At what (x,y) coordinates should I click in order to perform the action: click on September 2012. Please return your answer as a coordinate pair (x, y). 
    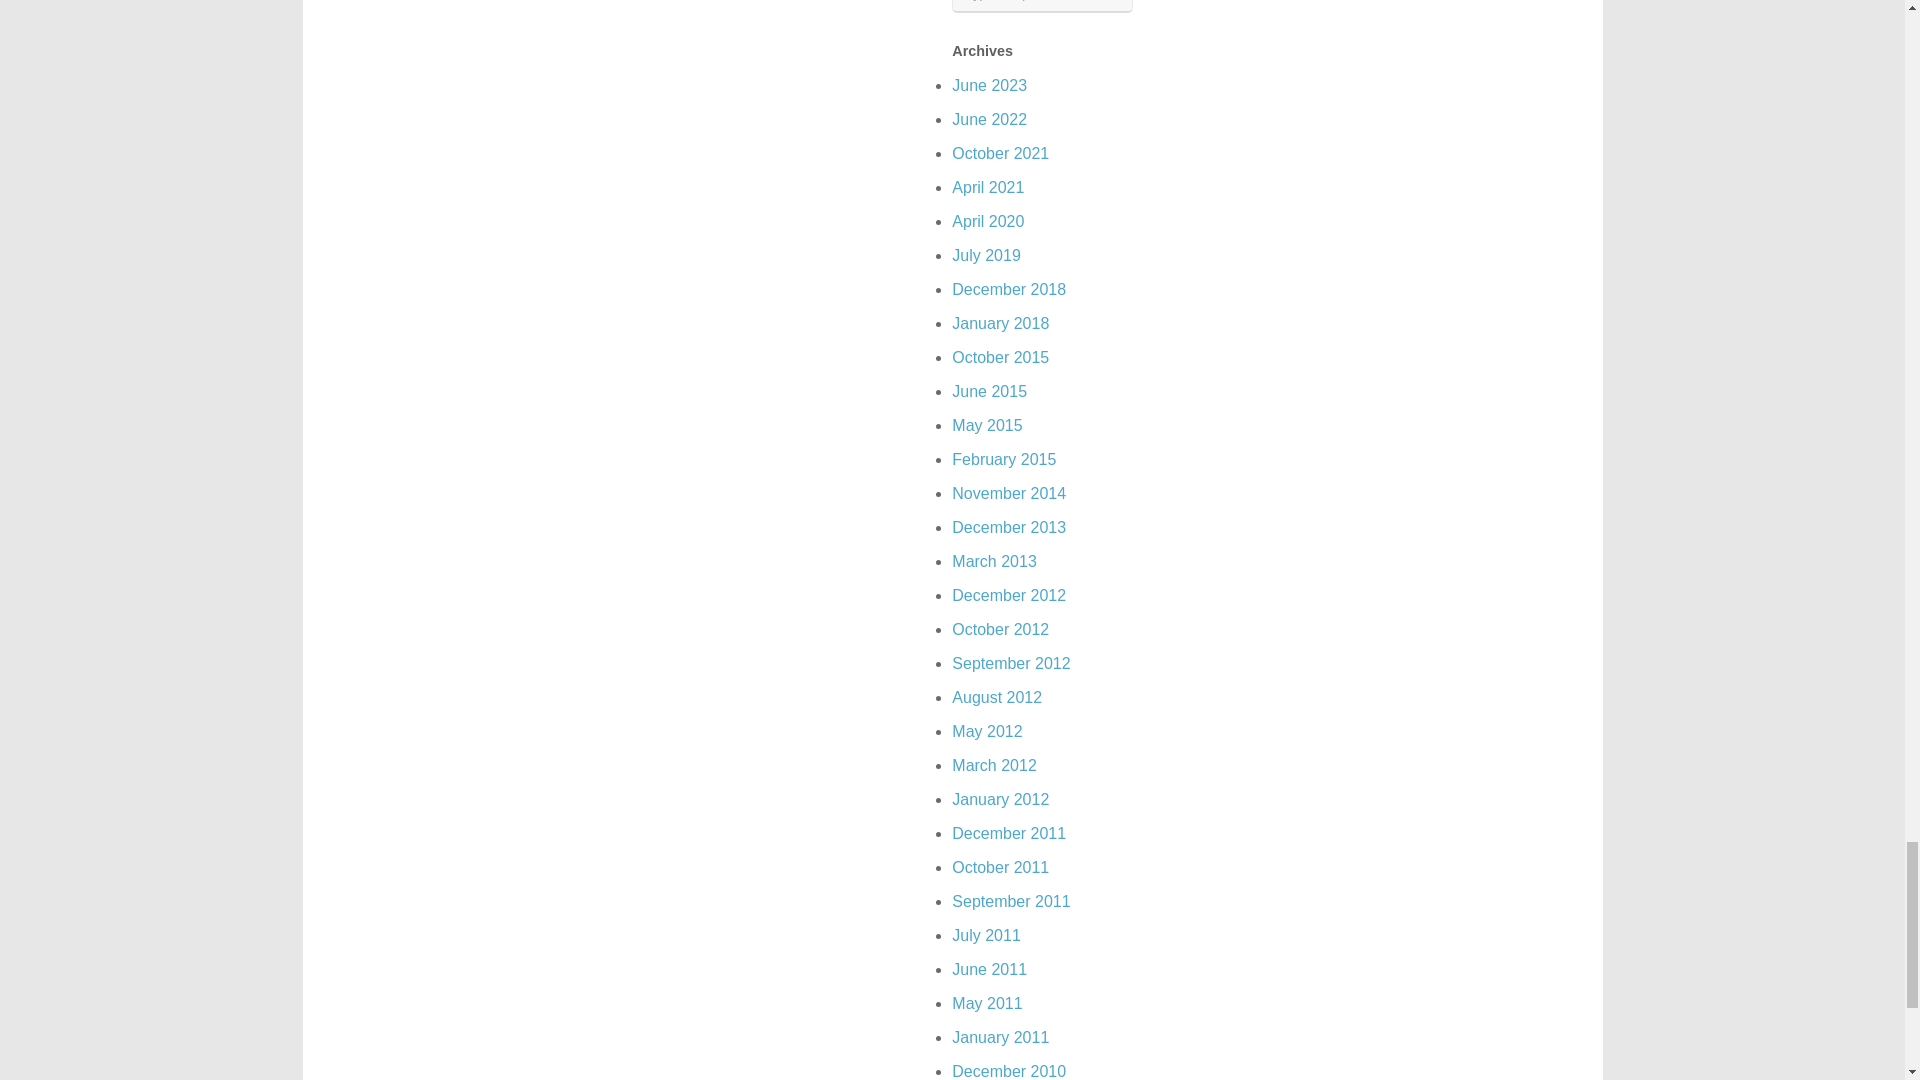
    Looking at the image, I should click on (1010, 662).